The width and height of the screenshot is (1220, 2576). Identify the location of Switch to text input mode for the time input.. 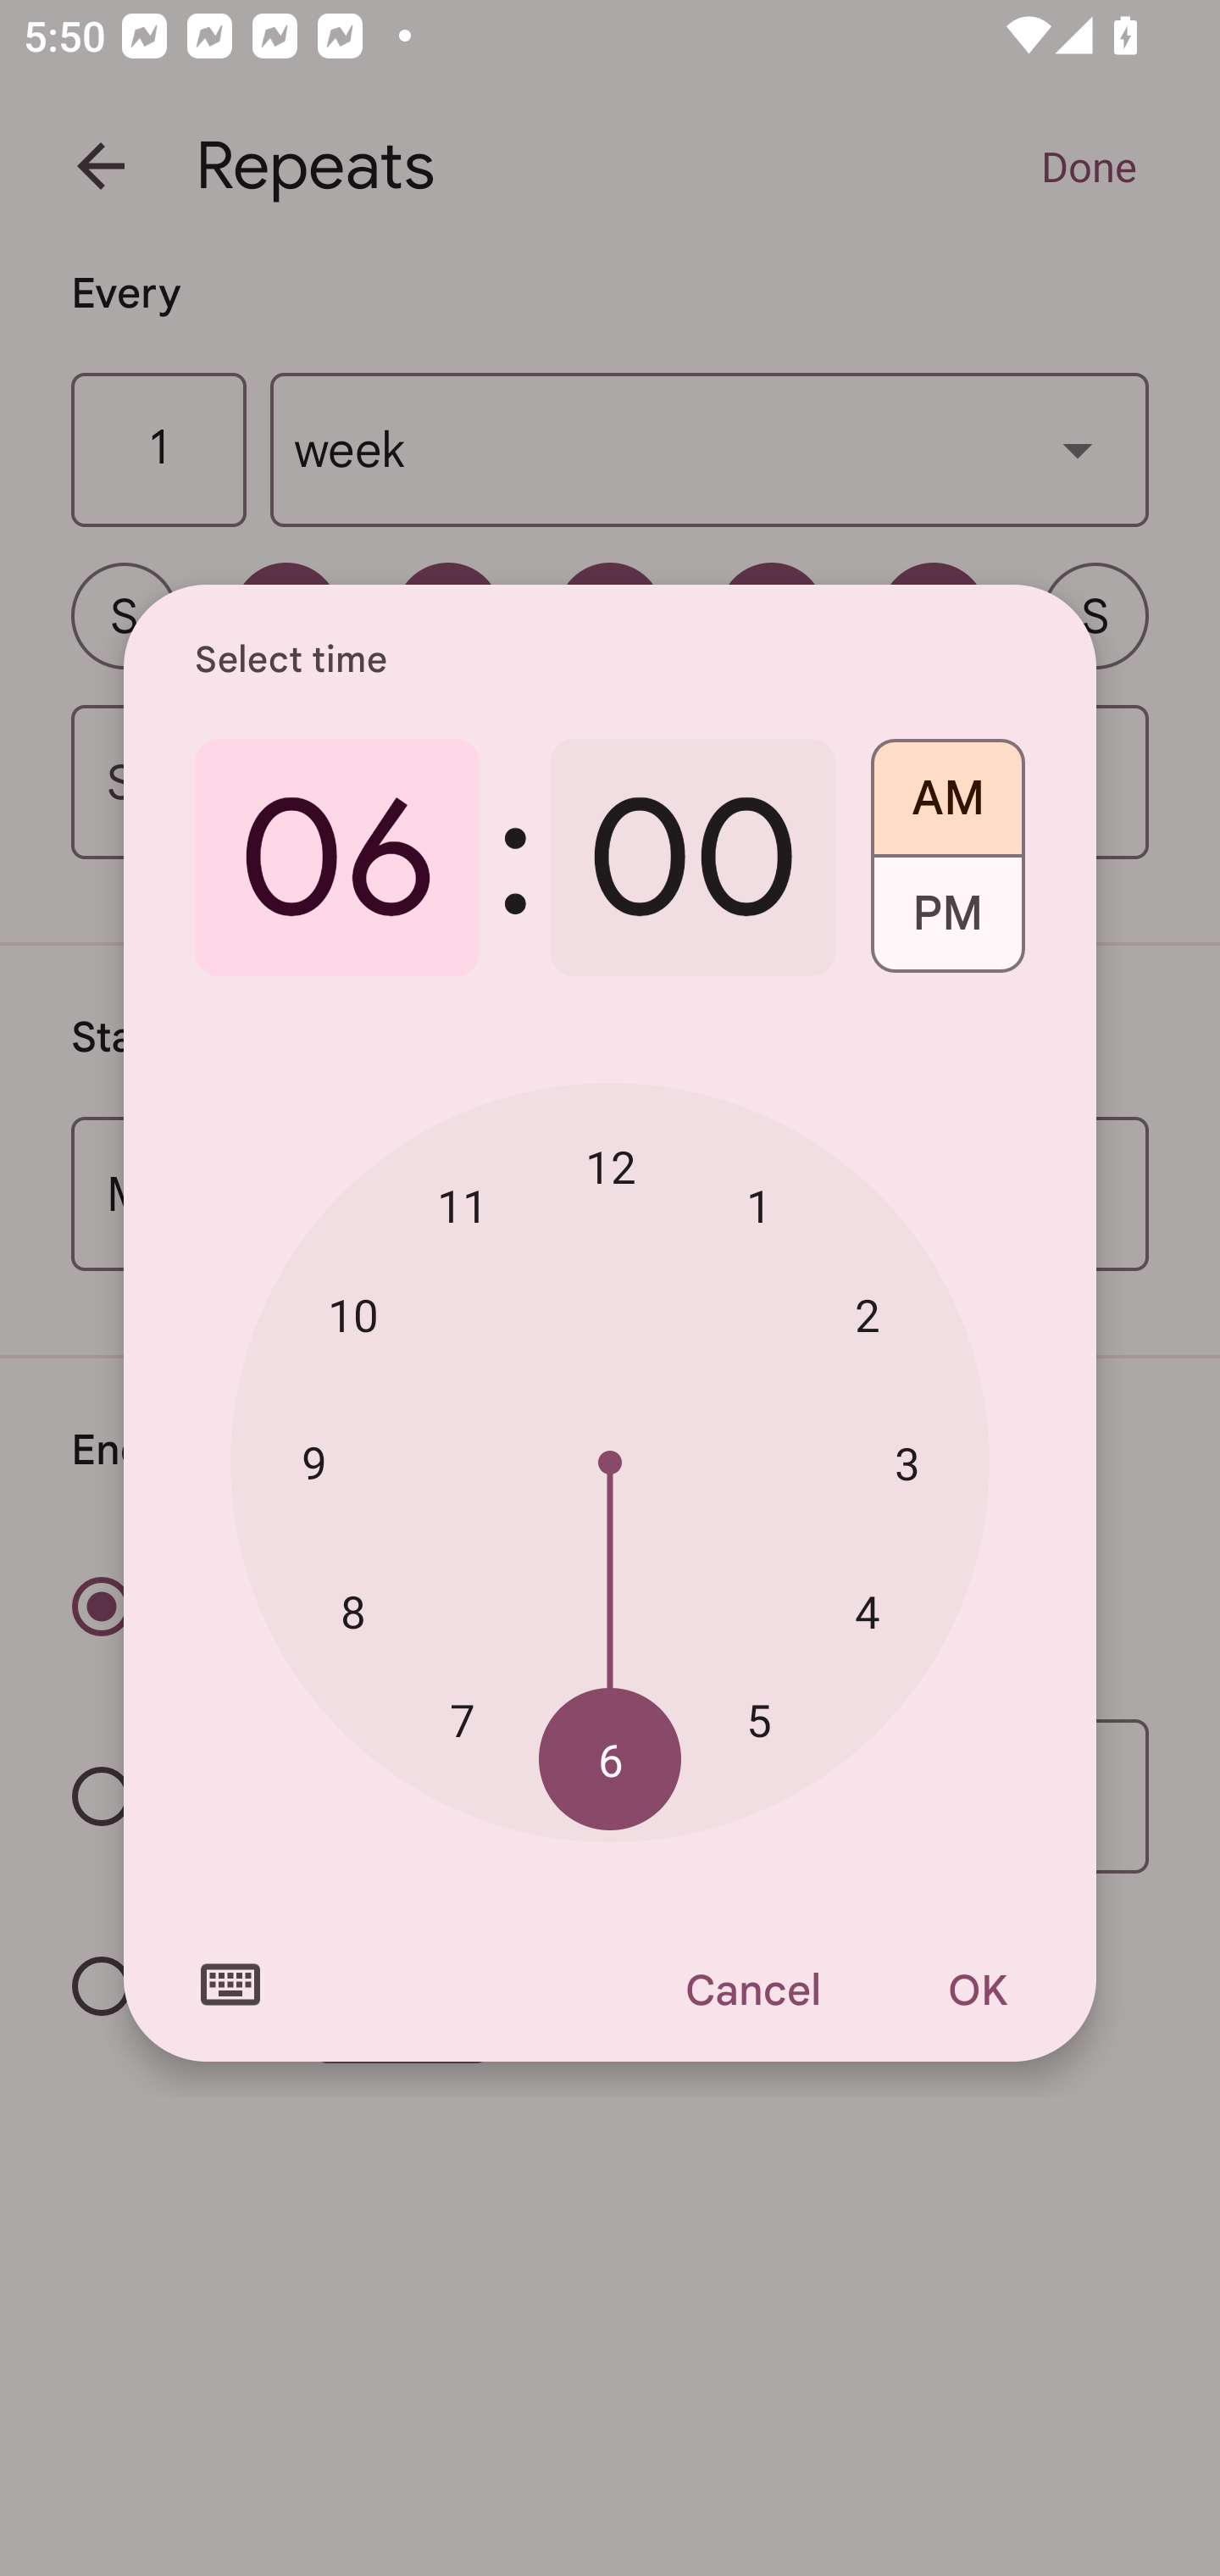
(230, 1985).